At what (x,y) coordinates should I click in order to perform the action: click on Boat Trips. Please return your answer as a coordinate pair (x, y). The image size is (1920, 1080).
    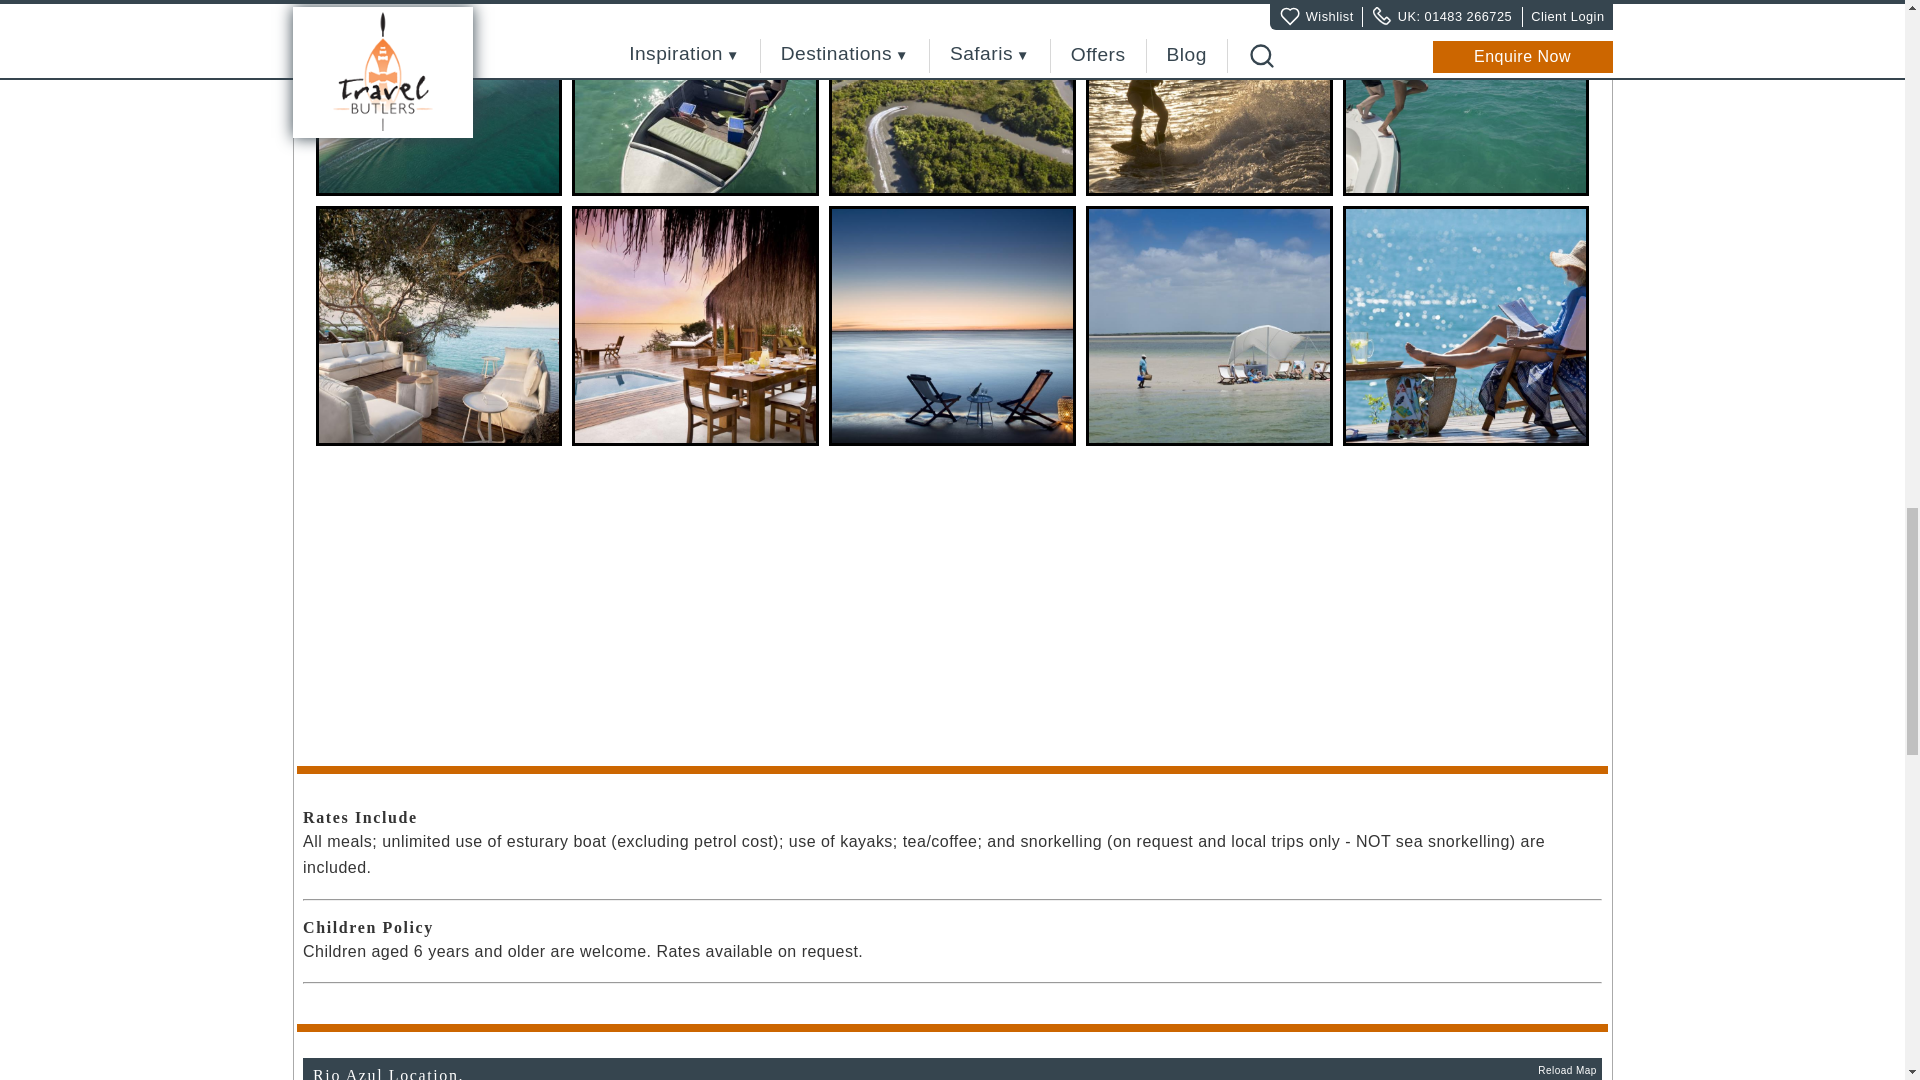
    Looking at the image, I should click on (696, 98).